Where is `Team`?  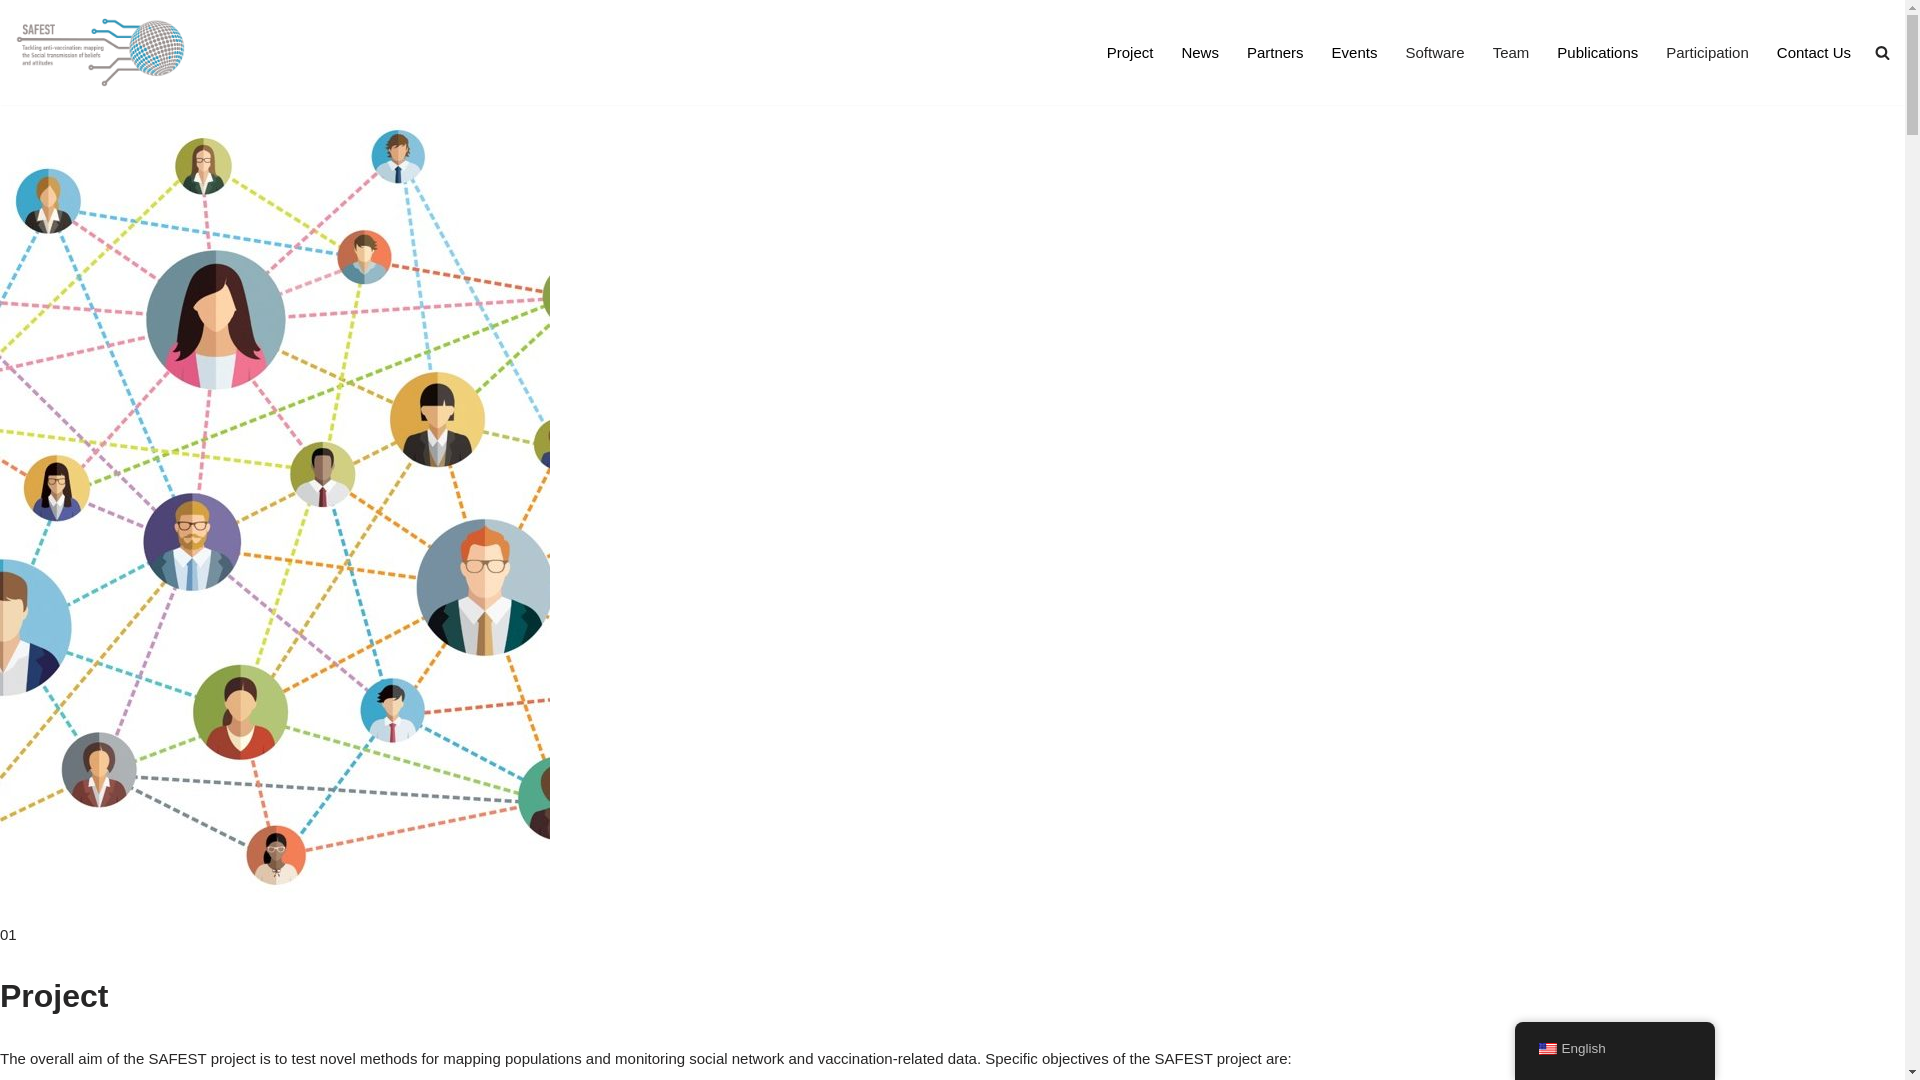 Team is located at coordinates (1512, 52).